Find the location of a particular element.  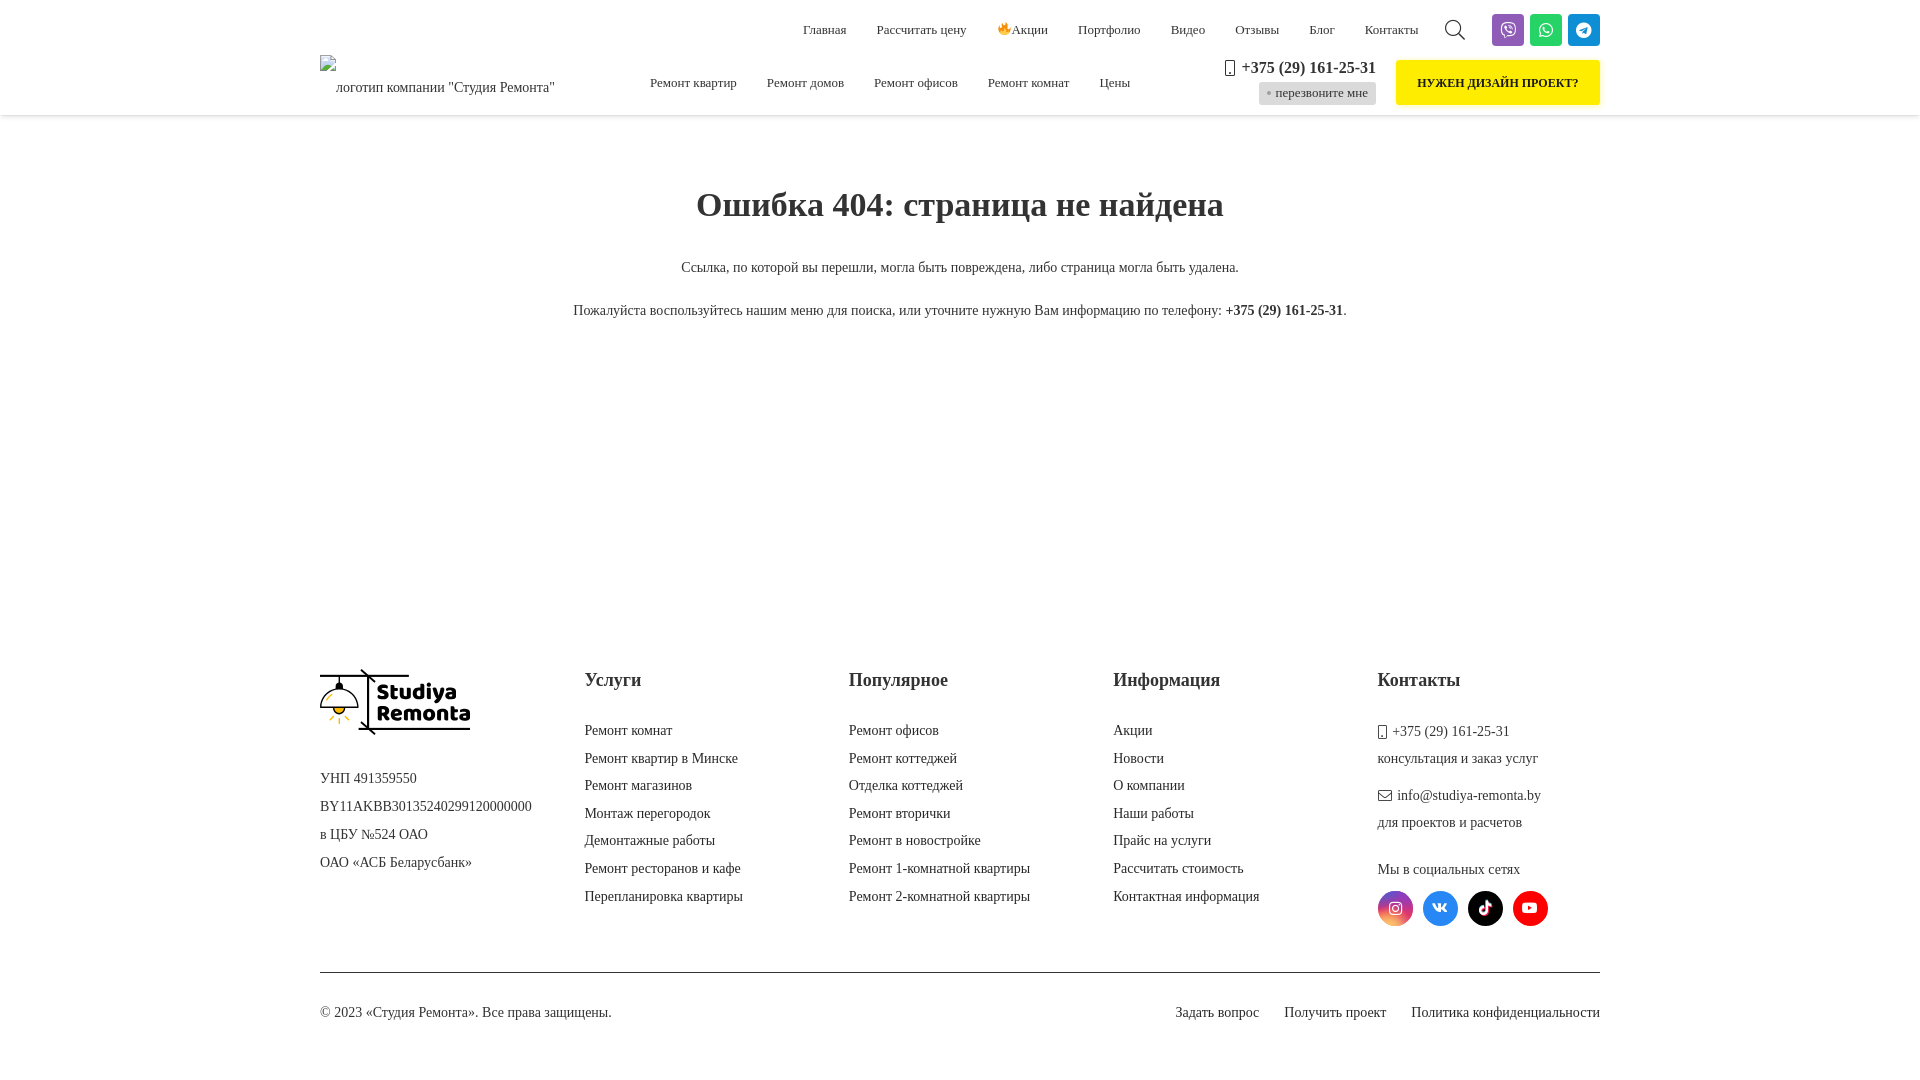

+375 (29) 161-25-31 is located at coordinates (1444, 732).